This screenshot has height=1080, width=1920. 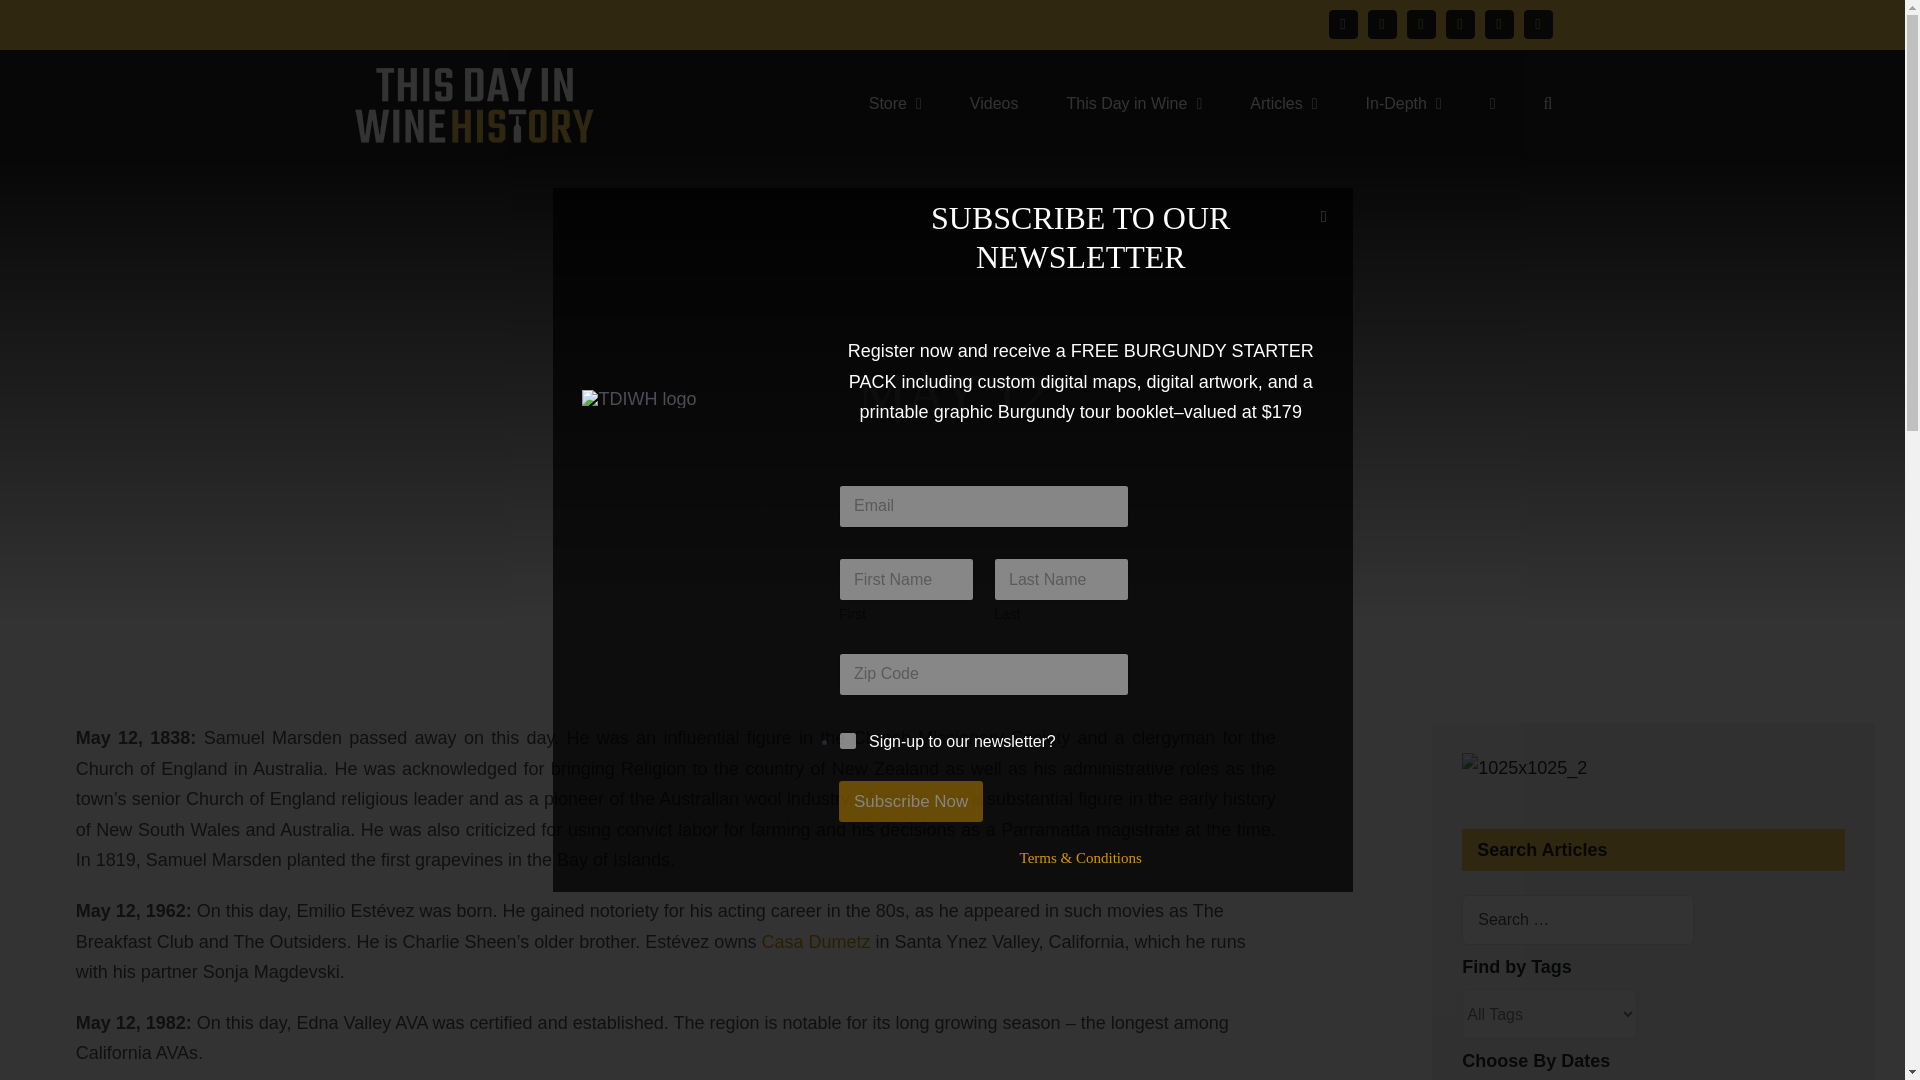 I want to click on Pinterest, so click(x=1460, y=24).